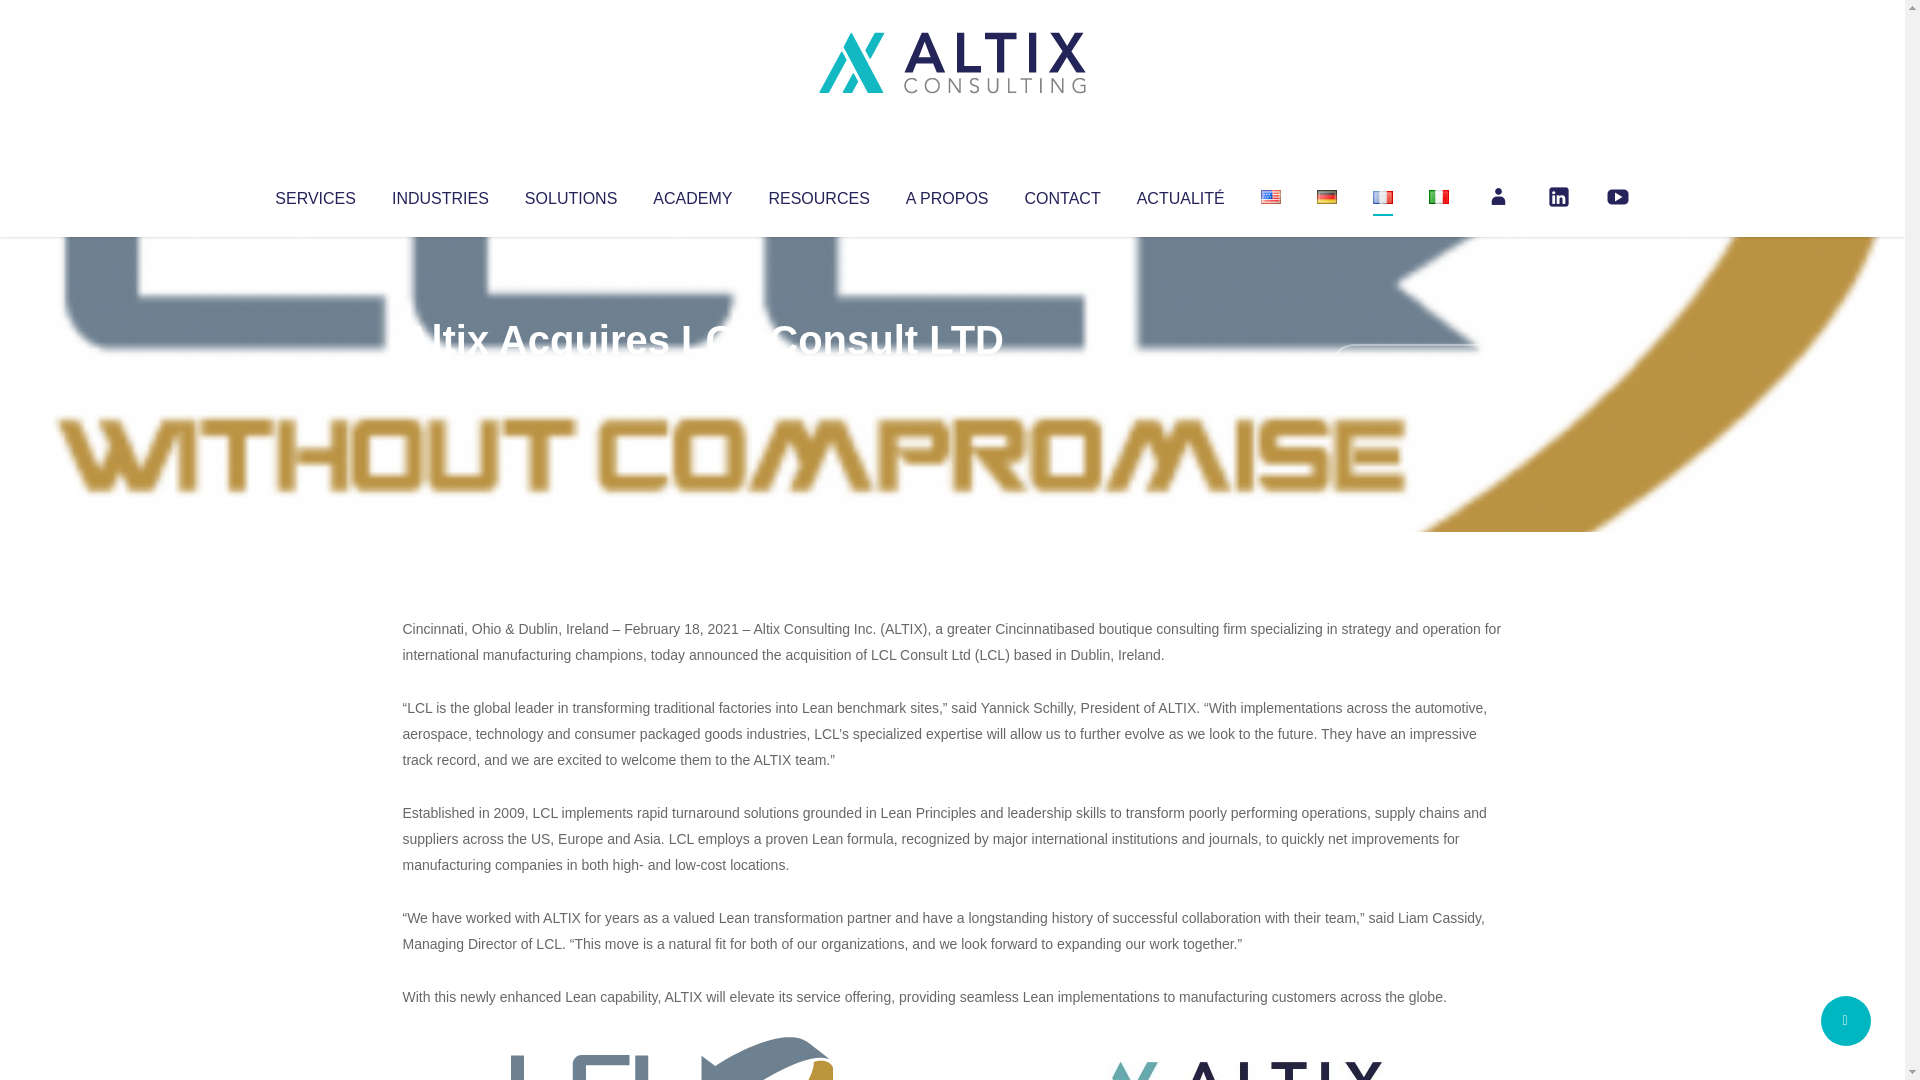 The width and height of the screenshot is (1920, 1080). Describe the element at coordinates (440, 380) in the screenshot. I see `Altix` at that location.